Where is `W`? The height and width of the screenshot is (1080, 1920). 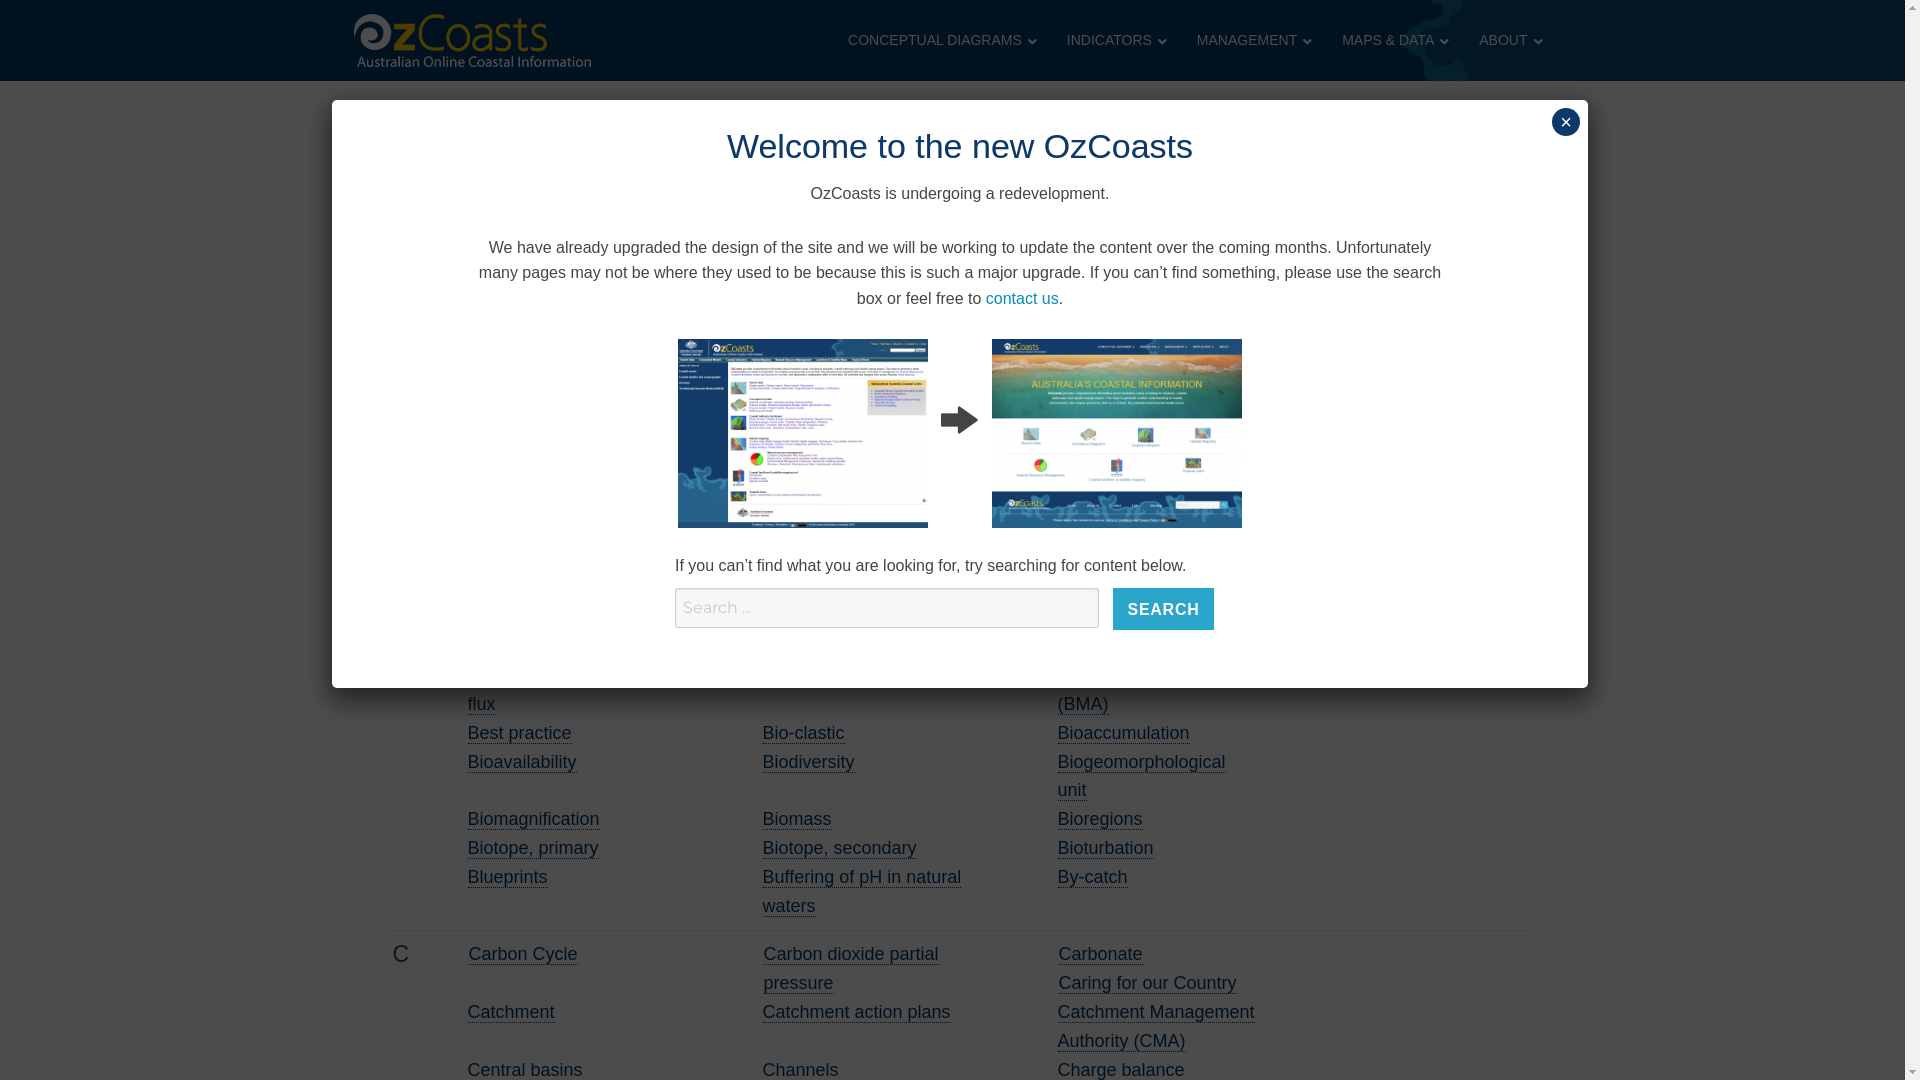
W is located at coordinates (864, 324).